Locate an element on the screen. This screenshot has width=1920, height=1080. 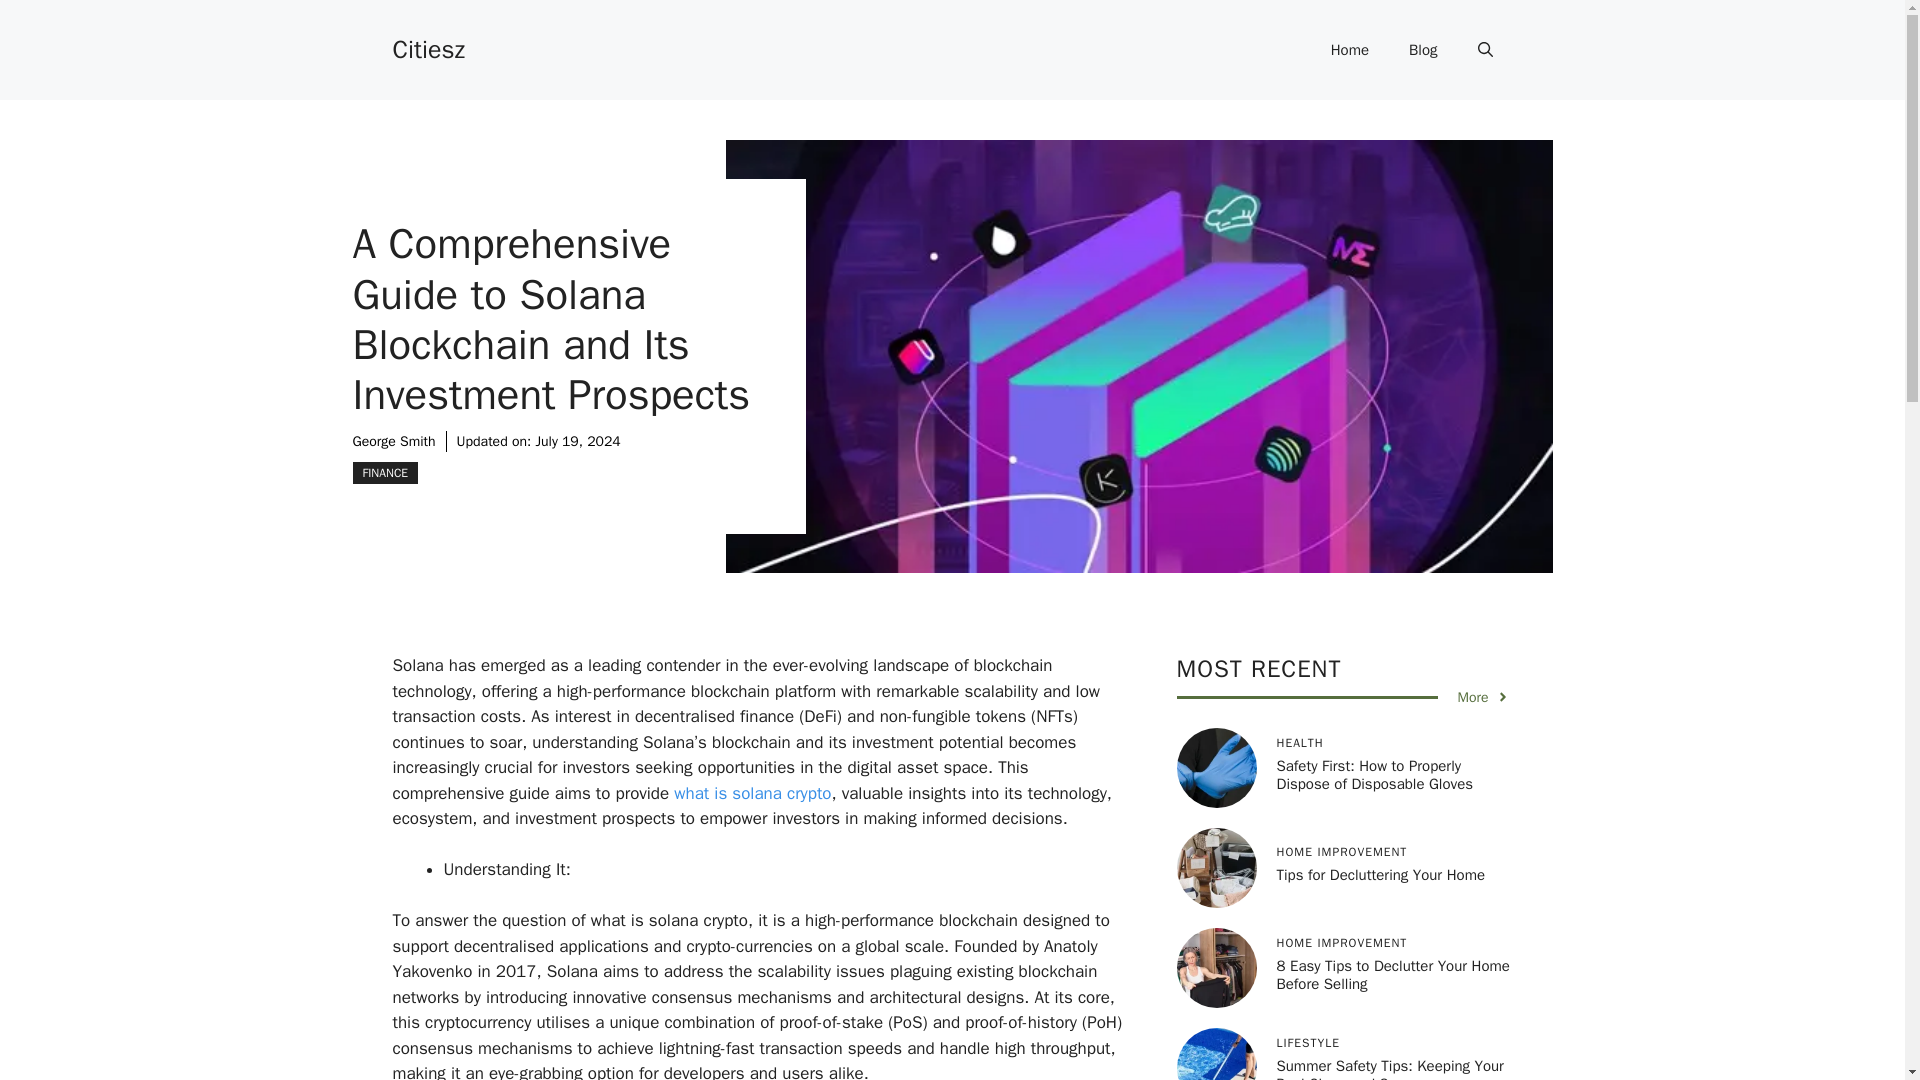
8 Easy Tips to Declutter Your Home Before Selling is located at coordinates (1392, 974).